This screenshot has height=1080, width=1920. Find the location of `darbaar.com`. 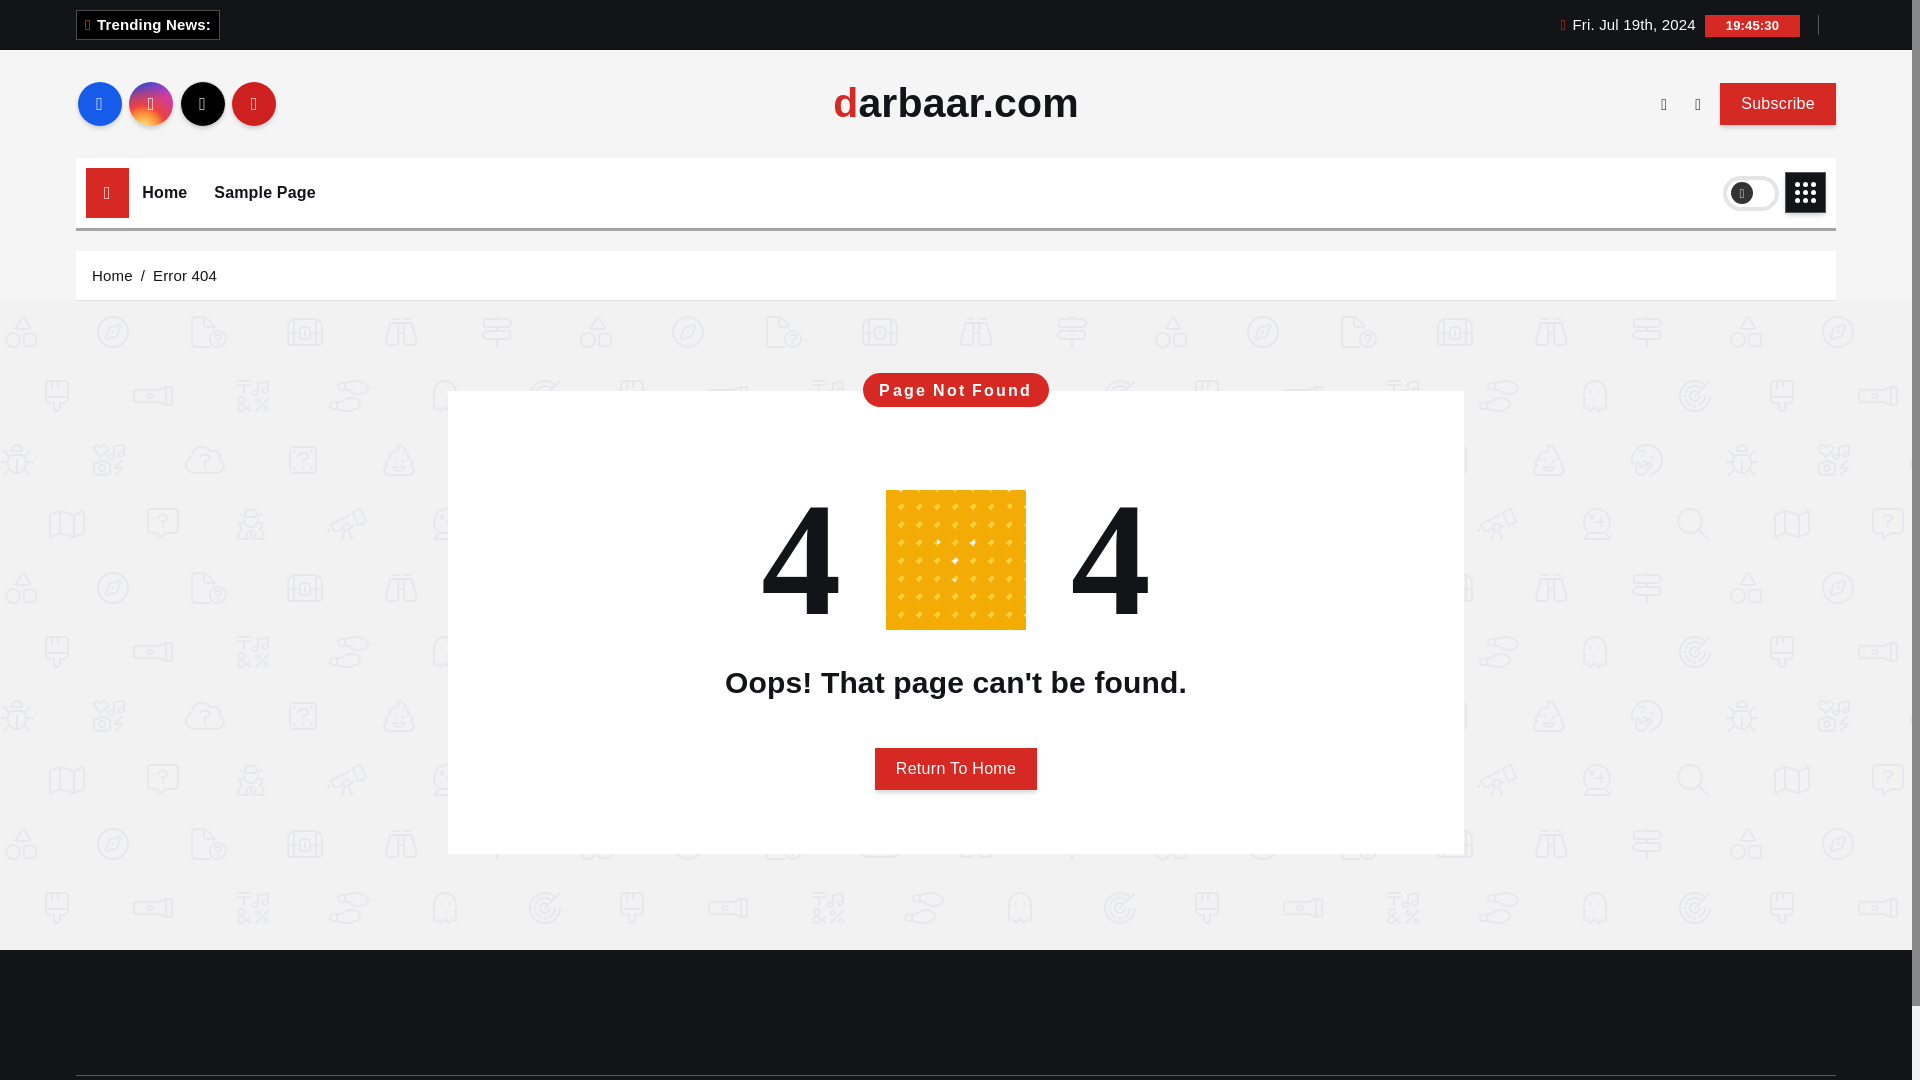

darbaar.com is located at coordinates (956, 104).